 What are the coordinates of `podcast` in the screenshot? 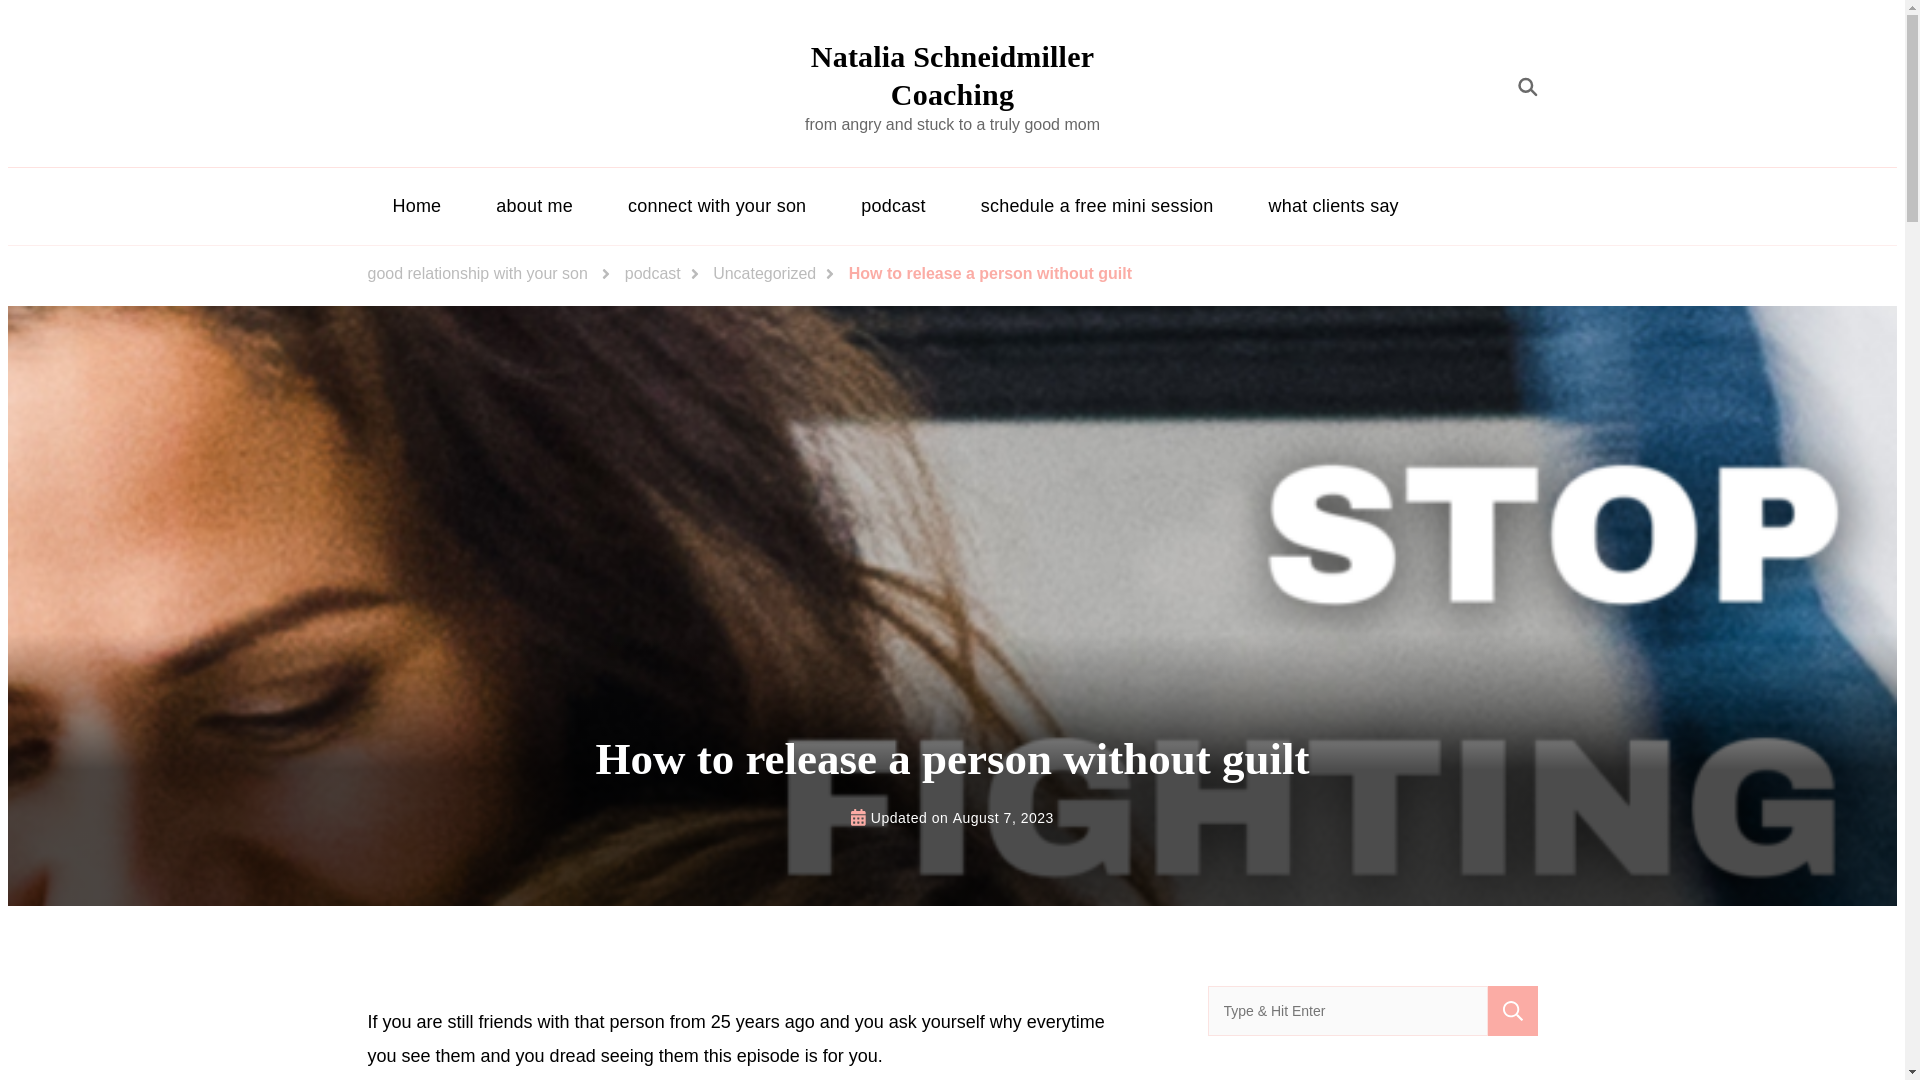 It's located at (892, 206).